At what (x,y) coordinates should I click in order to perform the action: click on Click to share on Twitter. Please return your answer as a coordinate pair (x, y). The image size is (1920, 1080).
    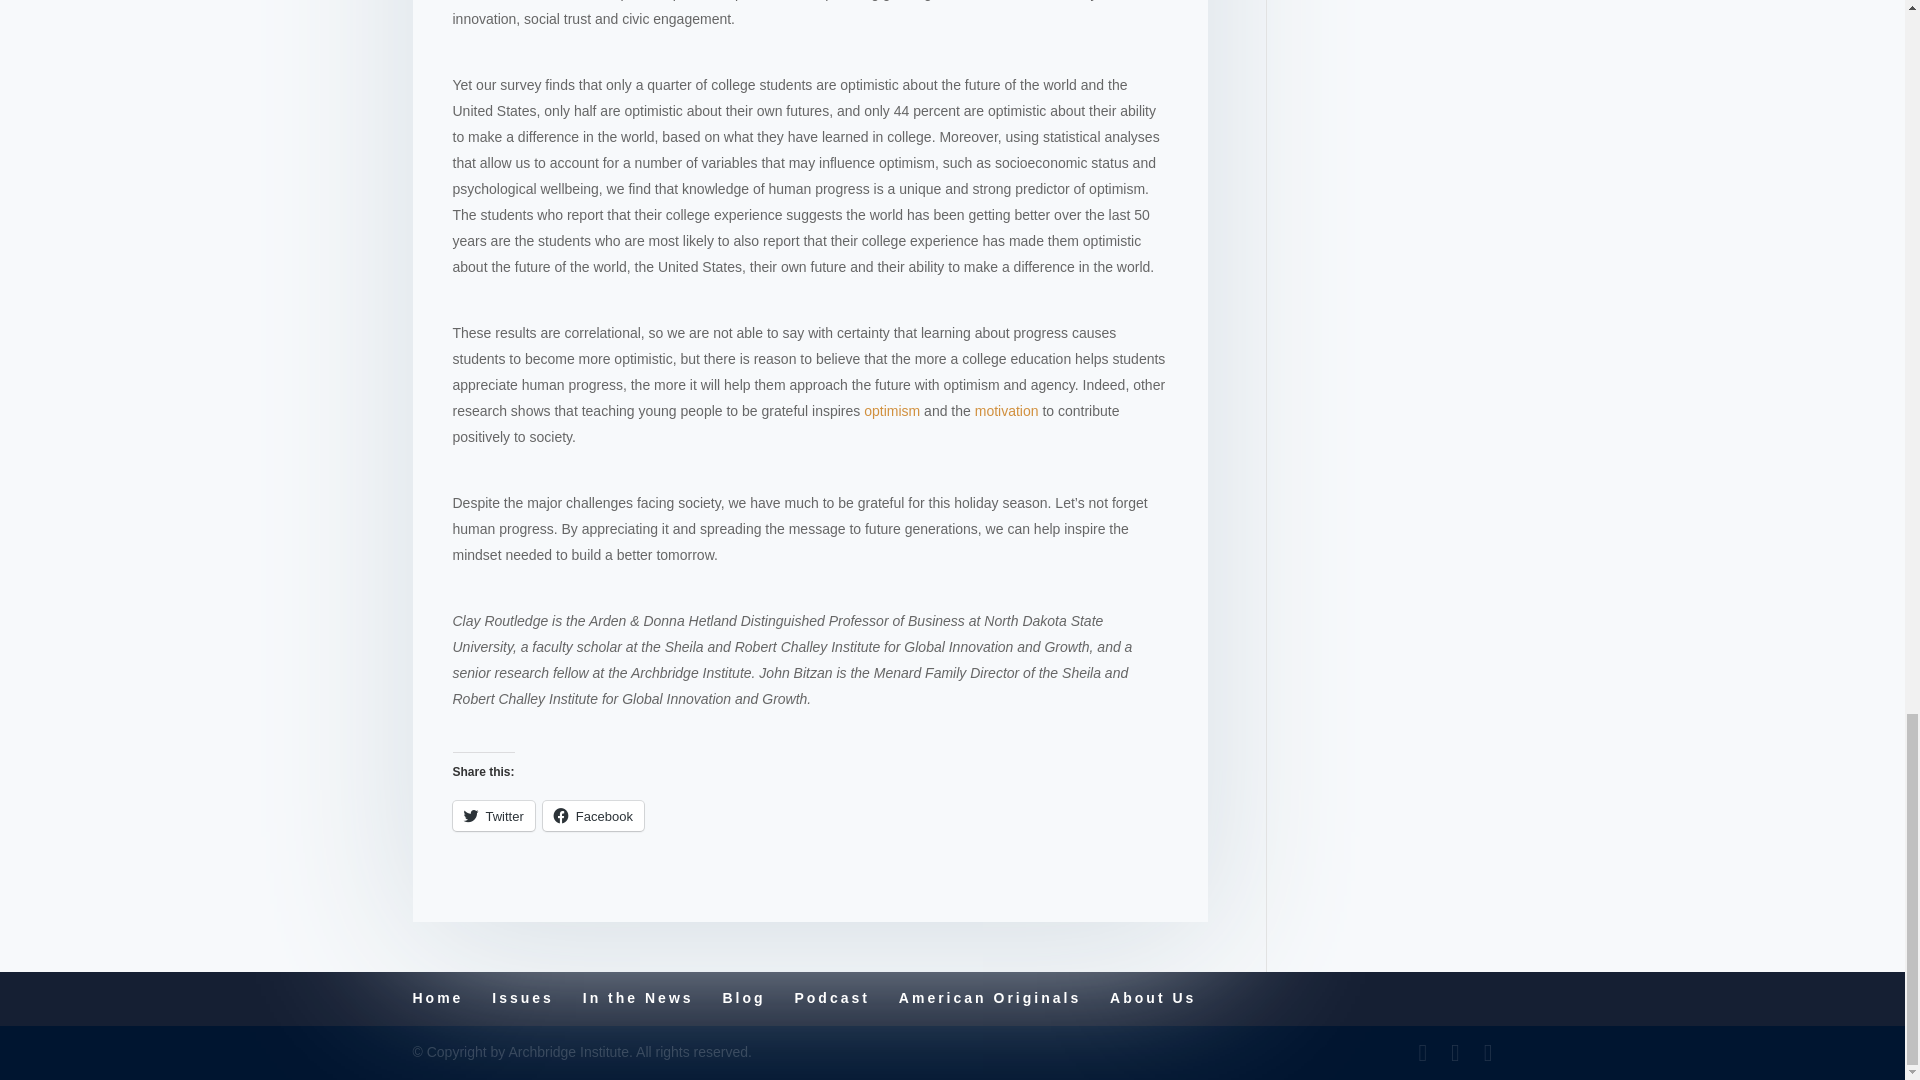
    Looking at the image, I should click on (492, 816).